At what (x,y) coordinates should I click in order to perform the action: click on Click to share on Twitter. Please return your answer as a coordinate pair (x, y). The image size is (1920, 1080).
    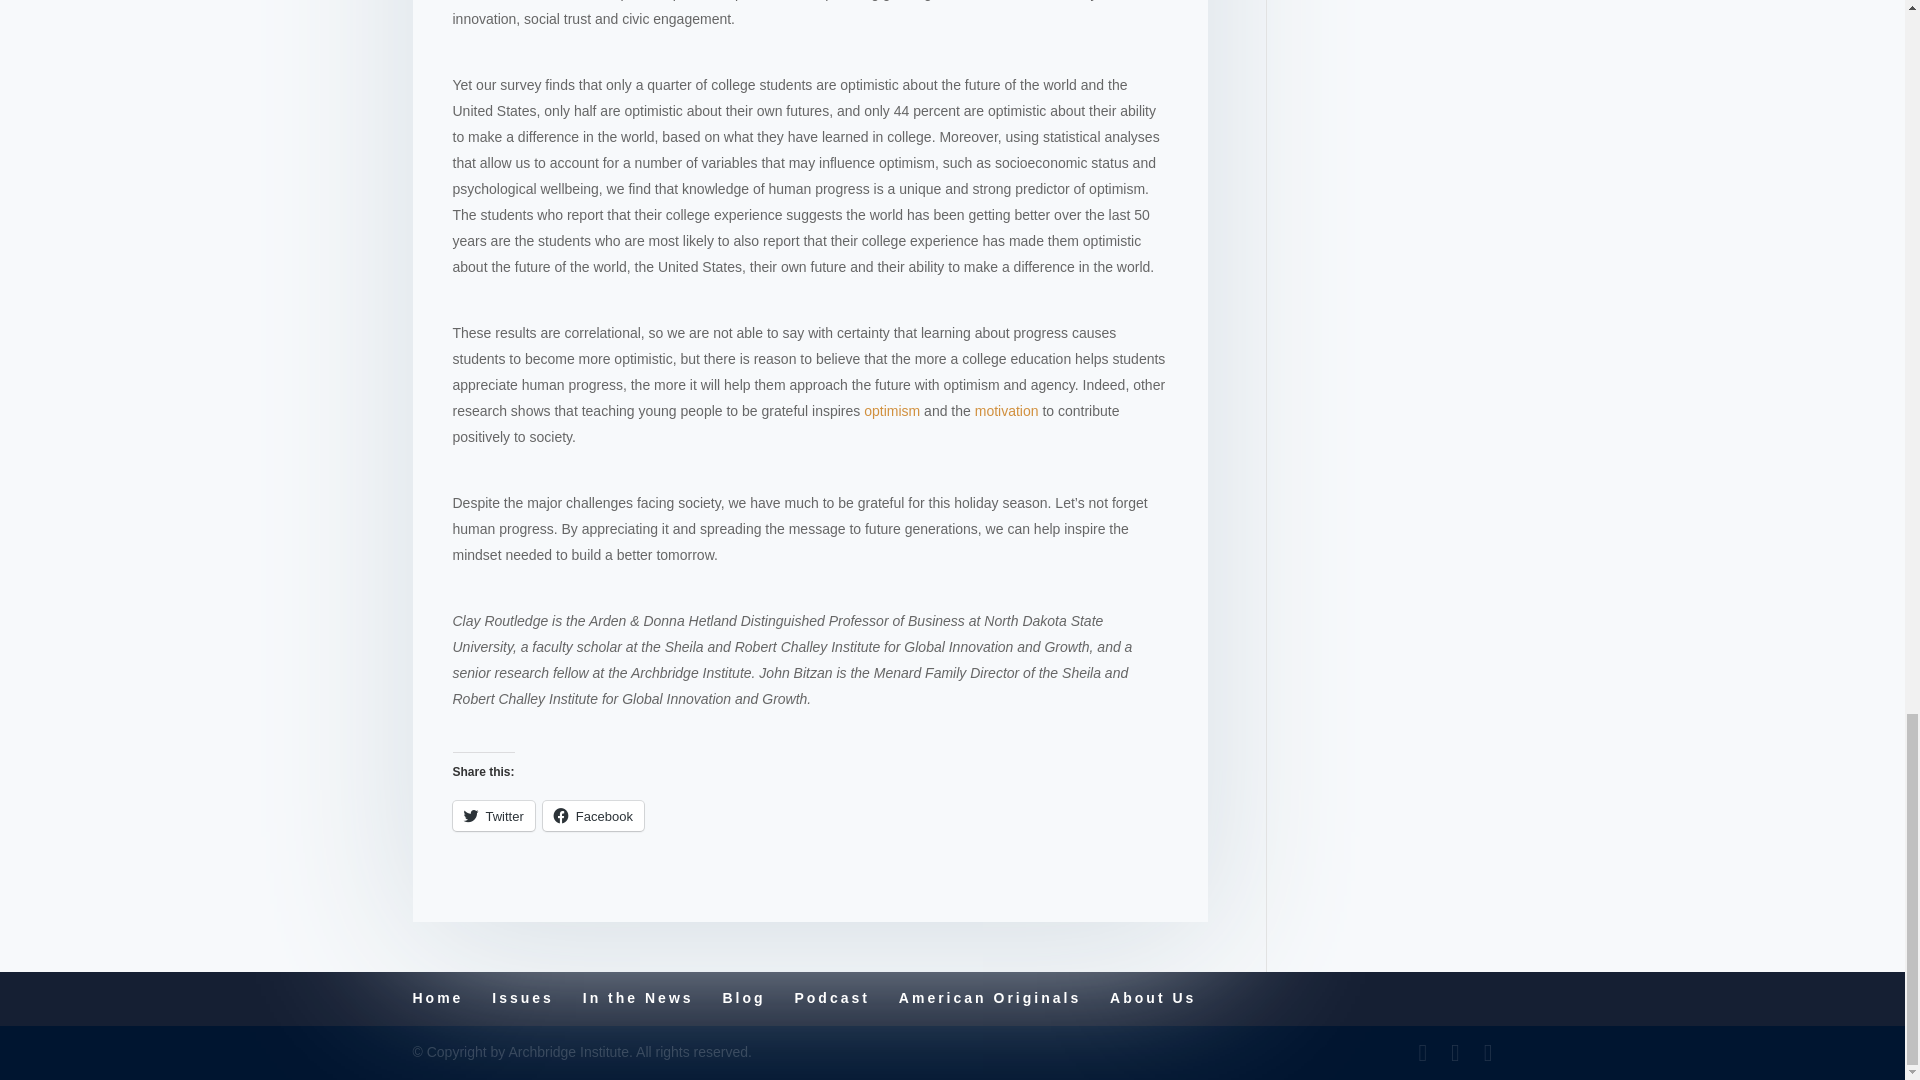
    Looking at the image, I should click on (492, 816).